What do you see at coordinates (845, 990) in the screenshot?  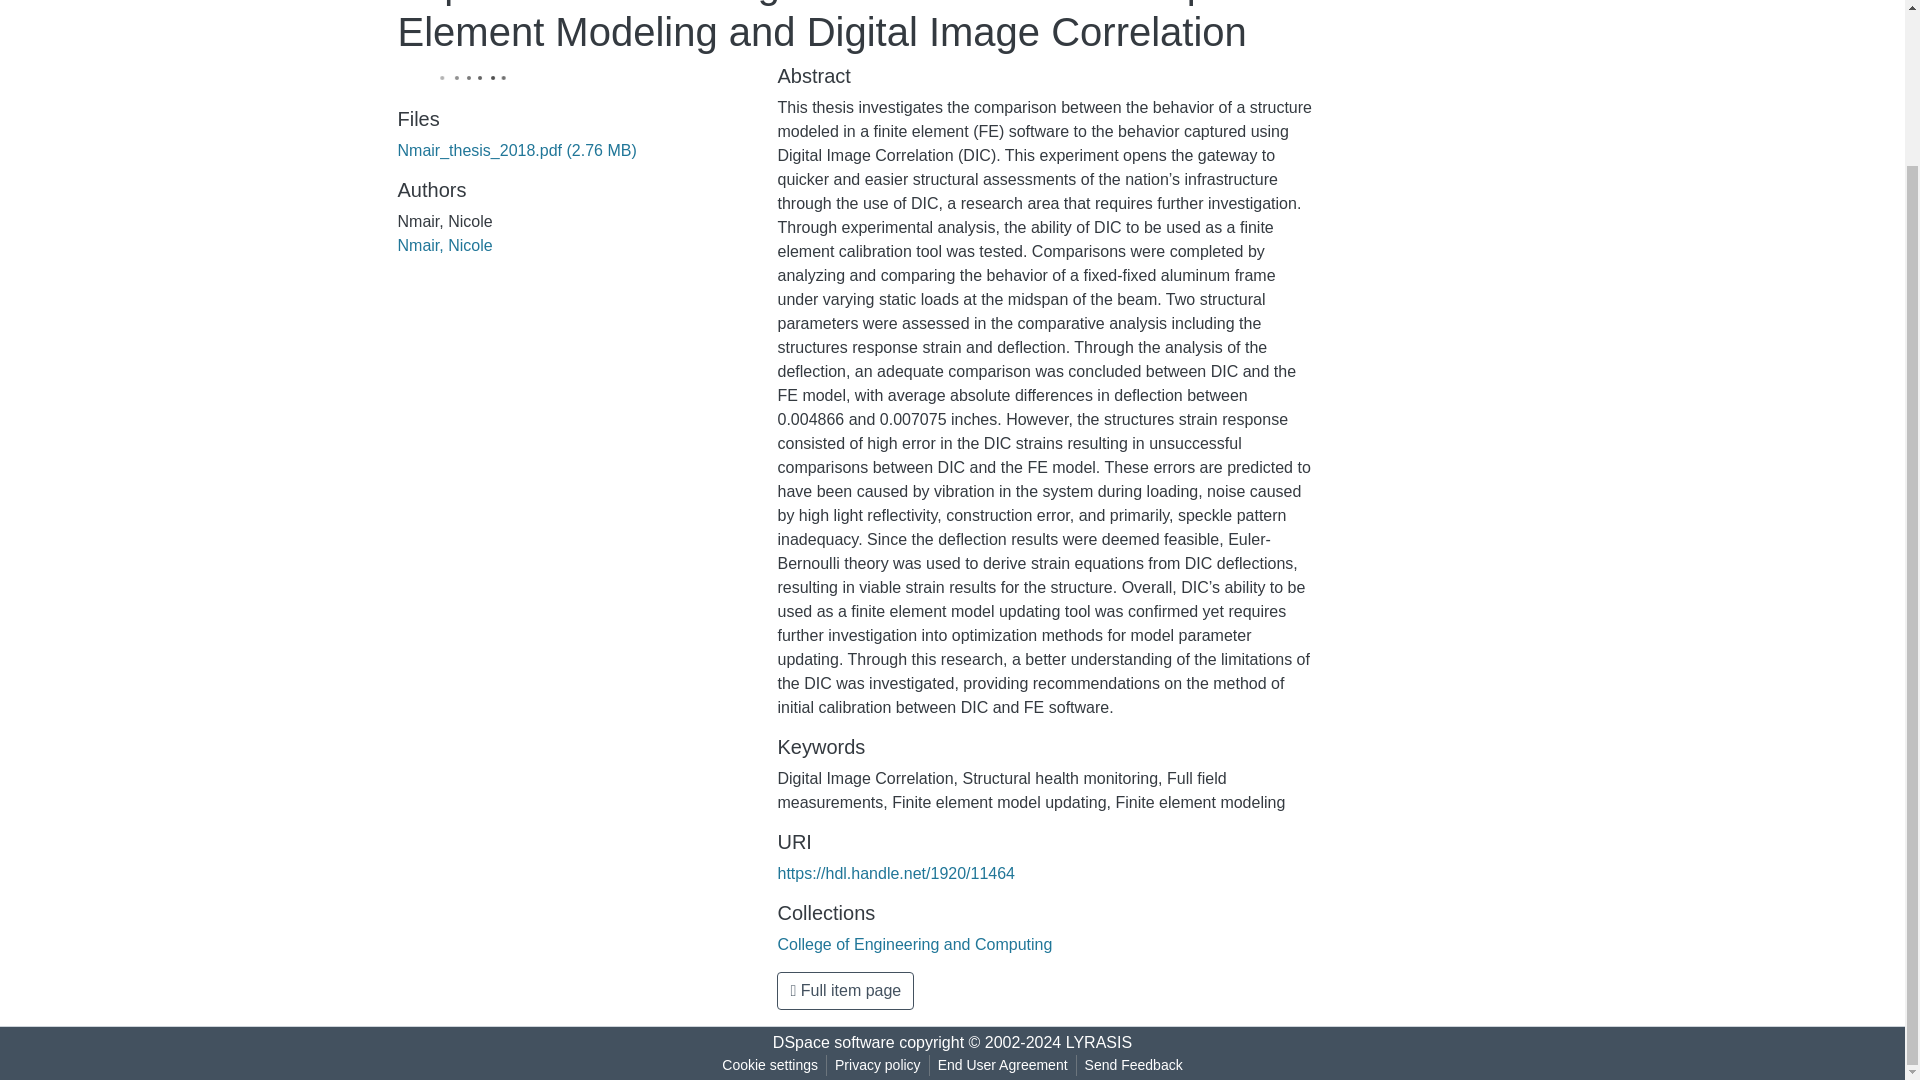 I see `Full item page` at bounding box center [845, 990].